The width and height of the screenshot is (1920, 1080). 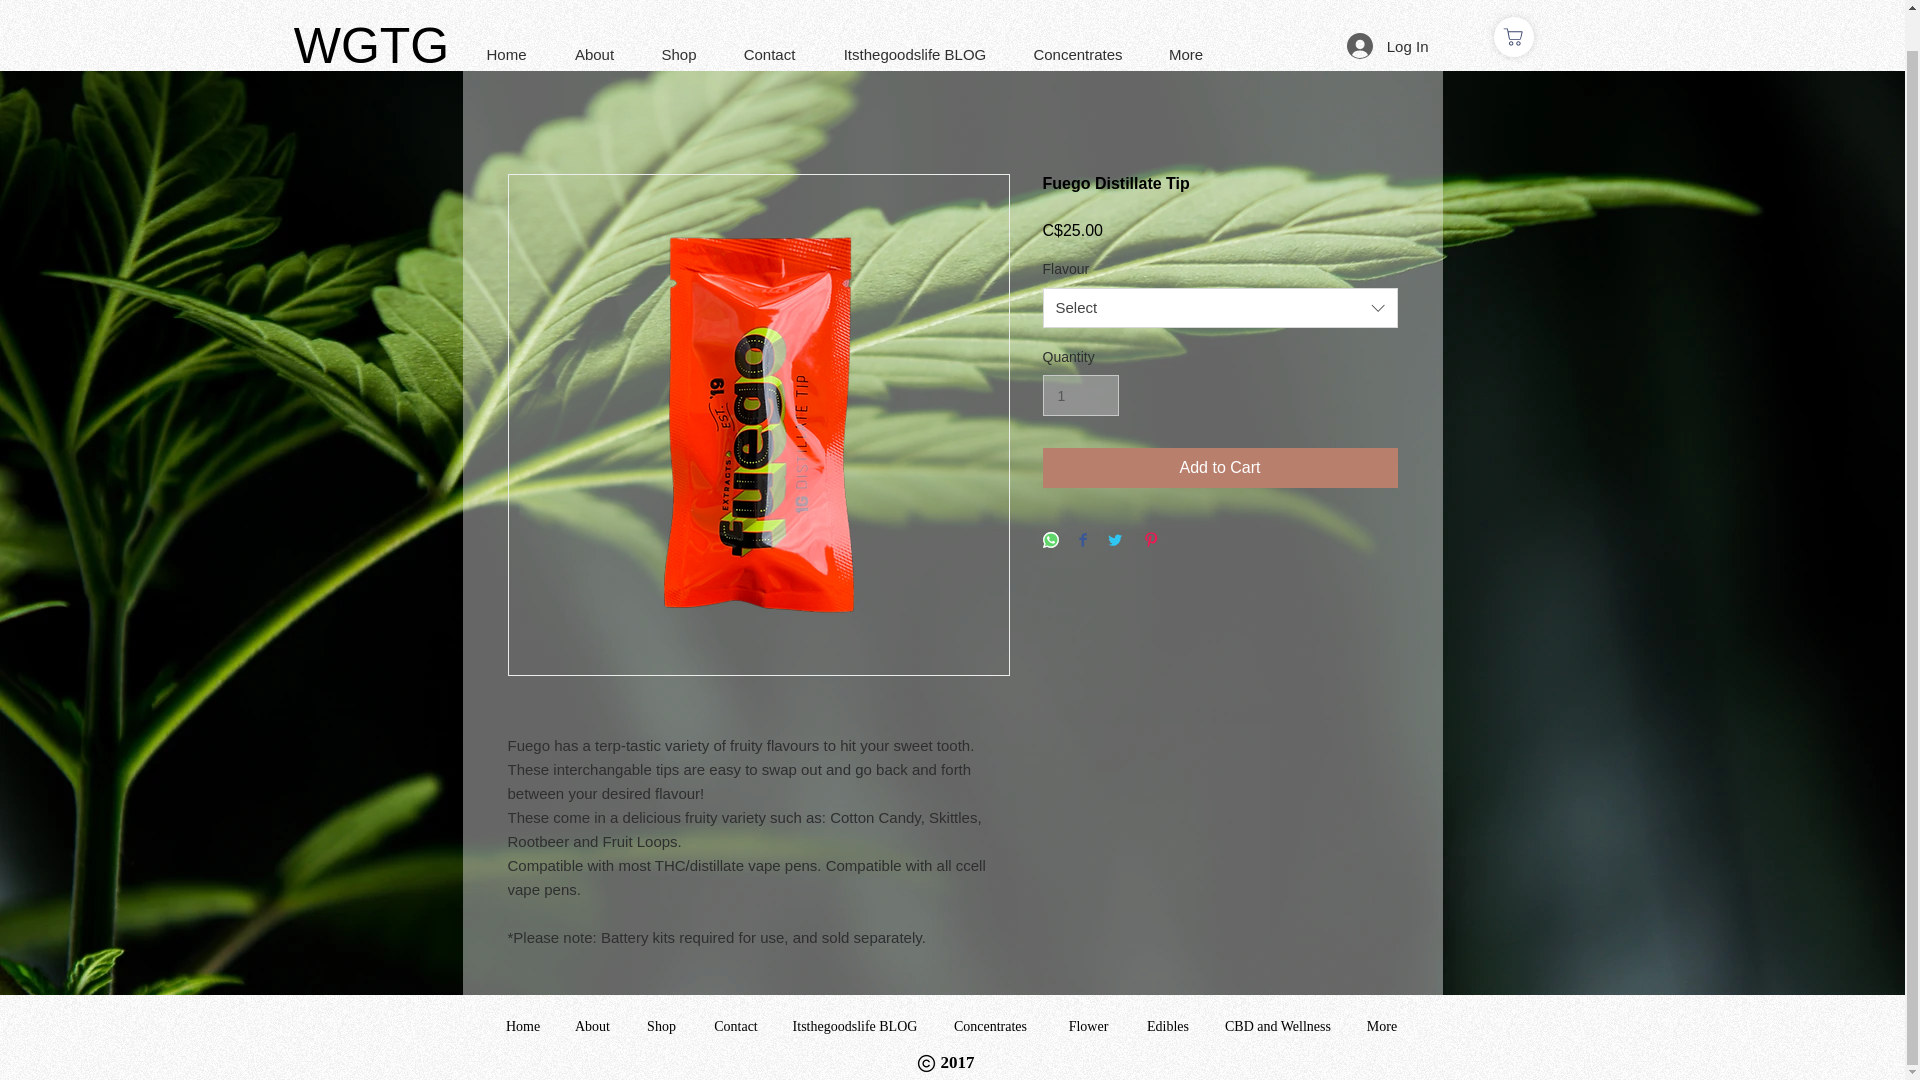 What do you see at coordinates (660, 1026) in the screenshot?
I see `Shop` at bounding box center [660, 1026].